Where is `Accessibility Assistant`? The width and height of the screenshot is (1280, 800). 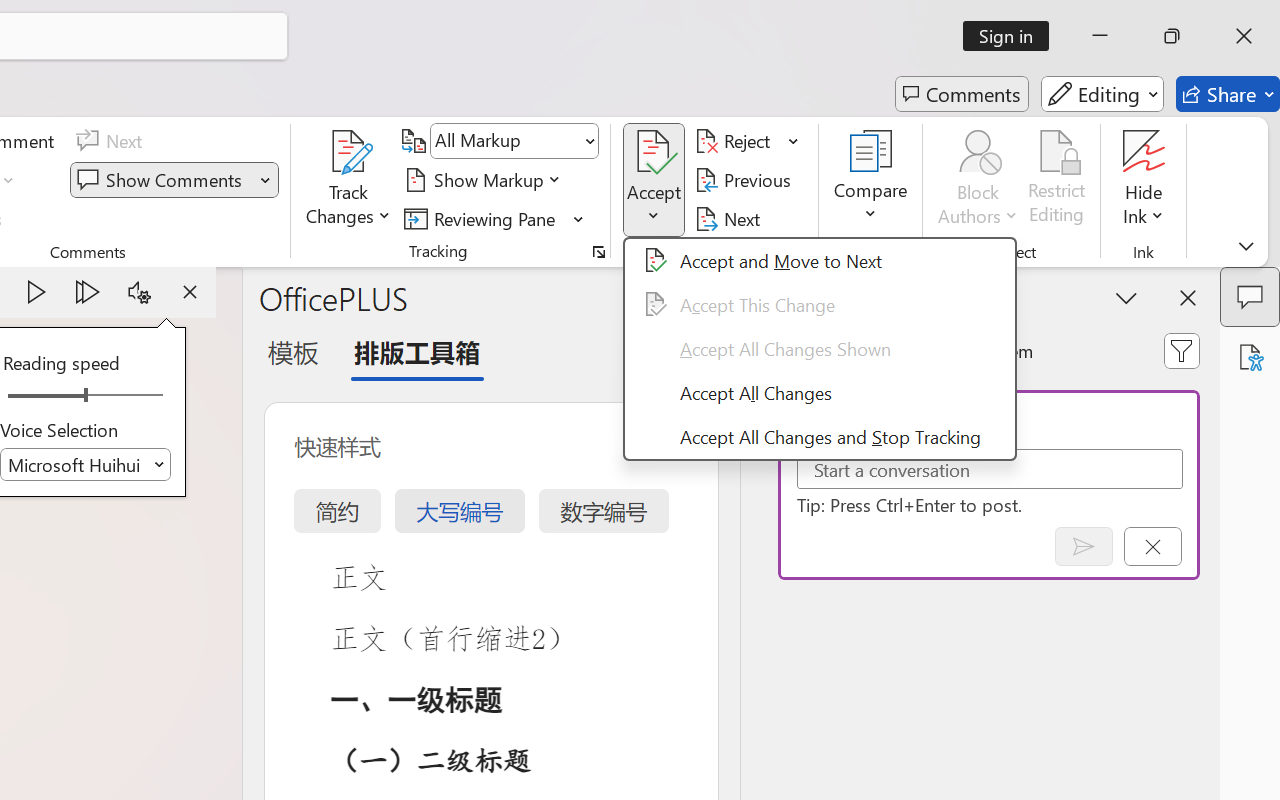 Accessibility Assistant is located at coordinates (1250, 357).